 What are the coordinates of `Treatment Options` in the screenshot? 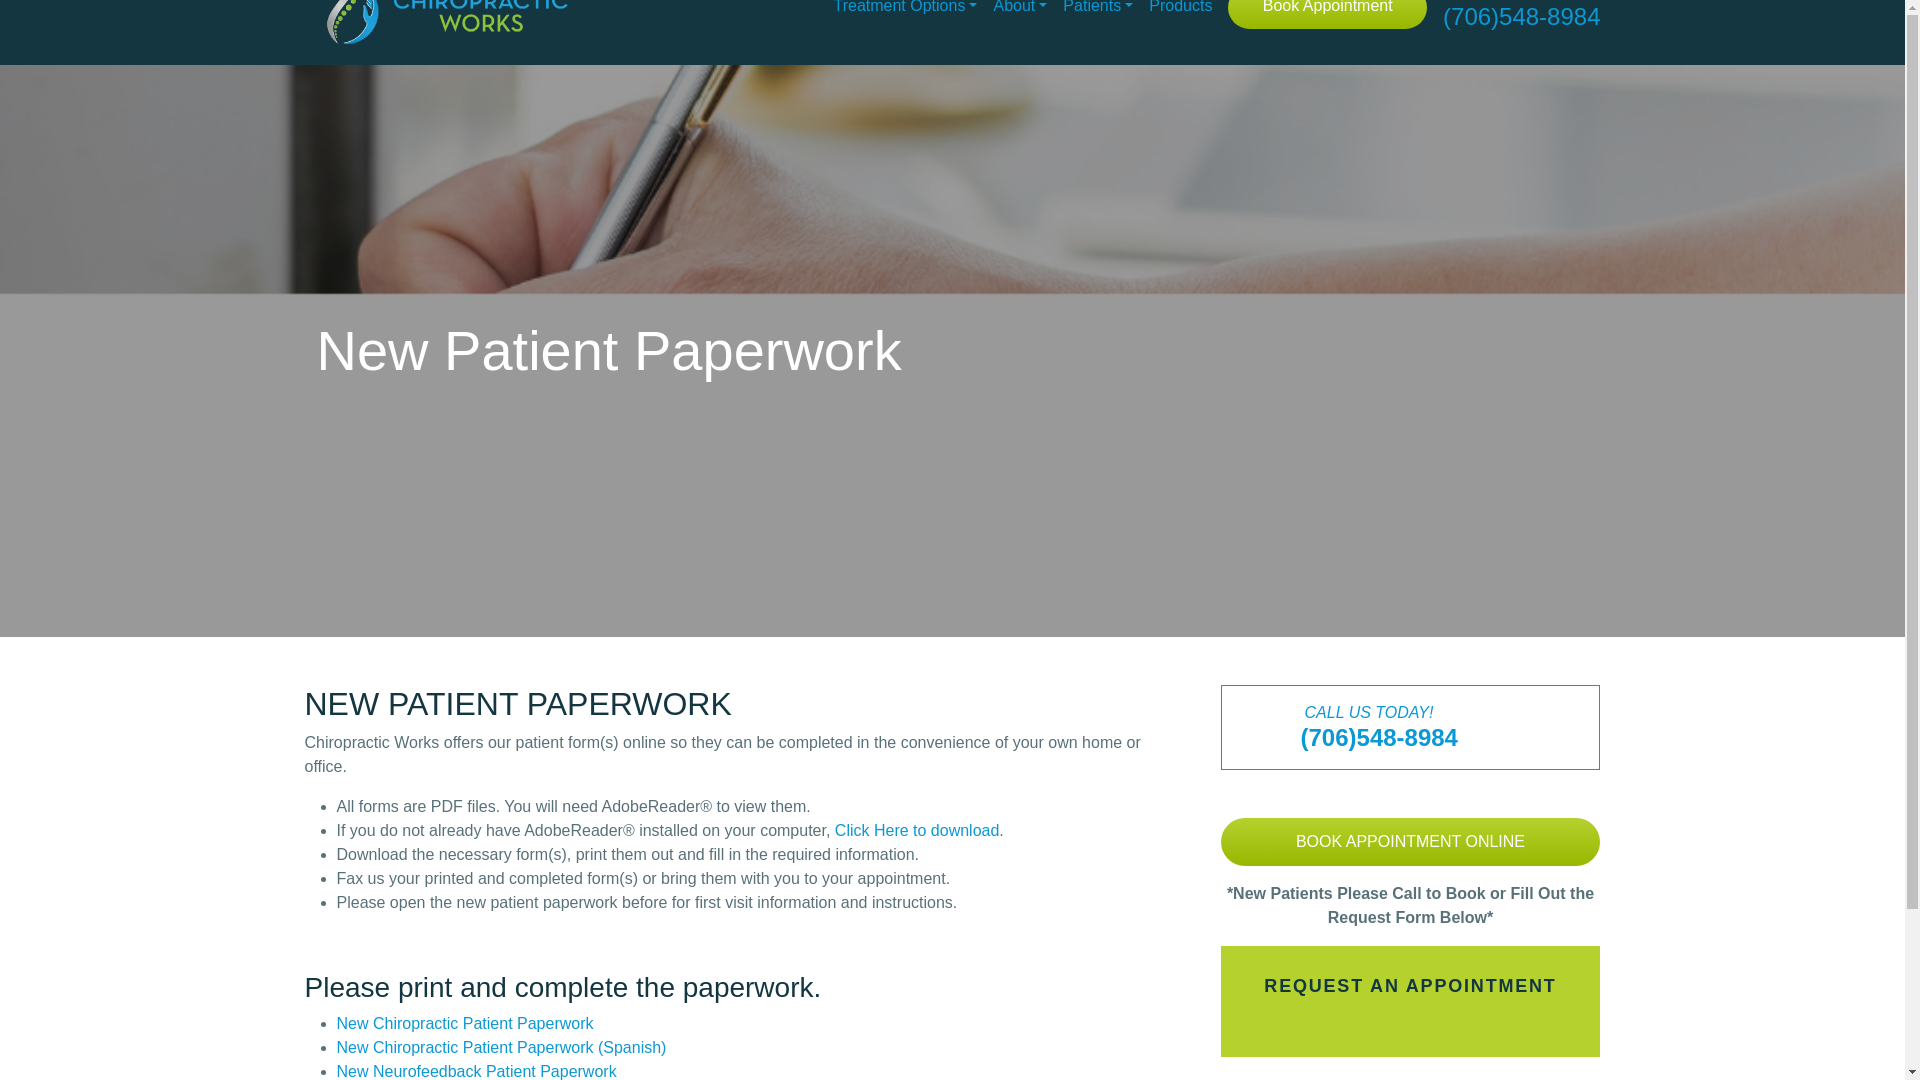 It's located at (904, 12).